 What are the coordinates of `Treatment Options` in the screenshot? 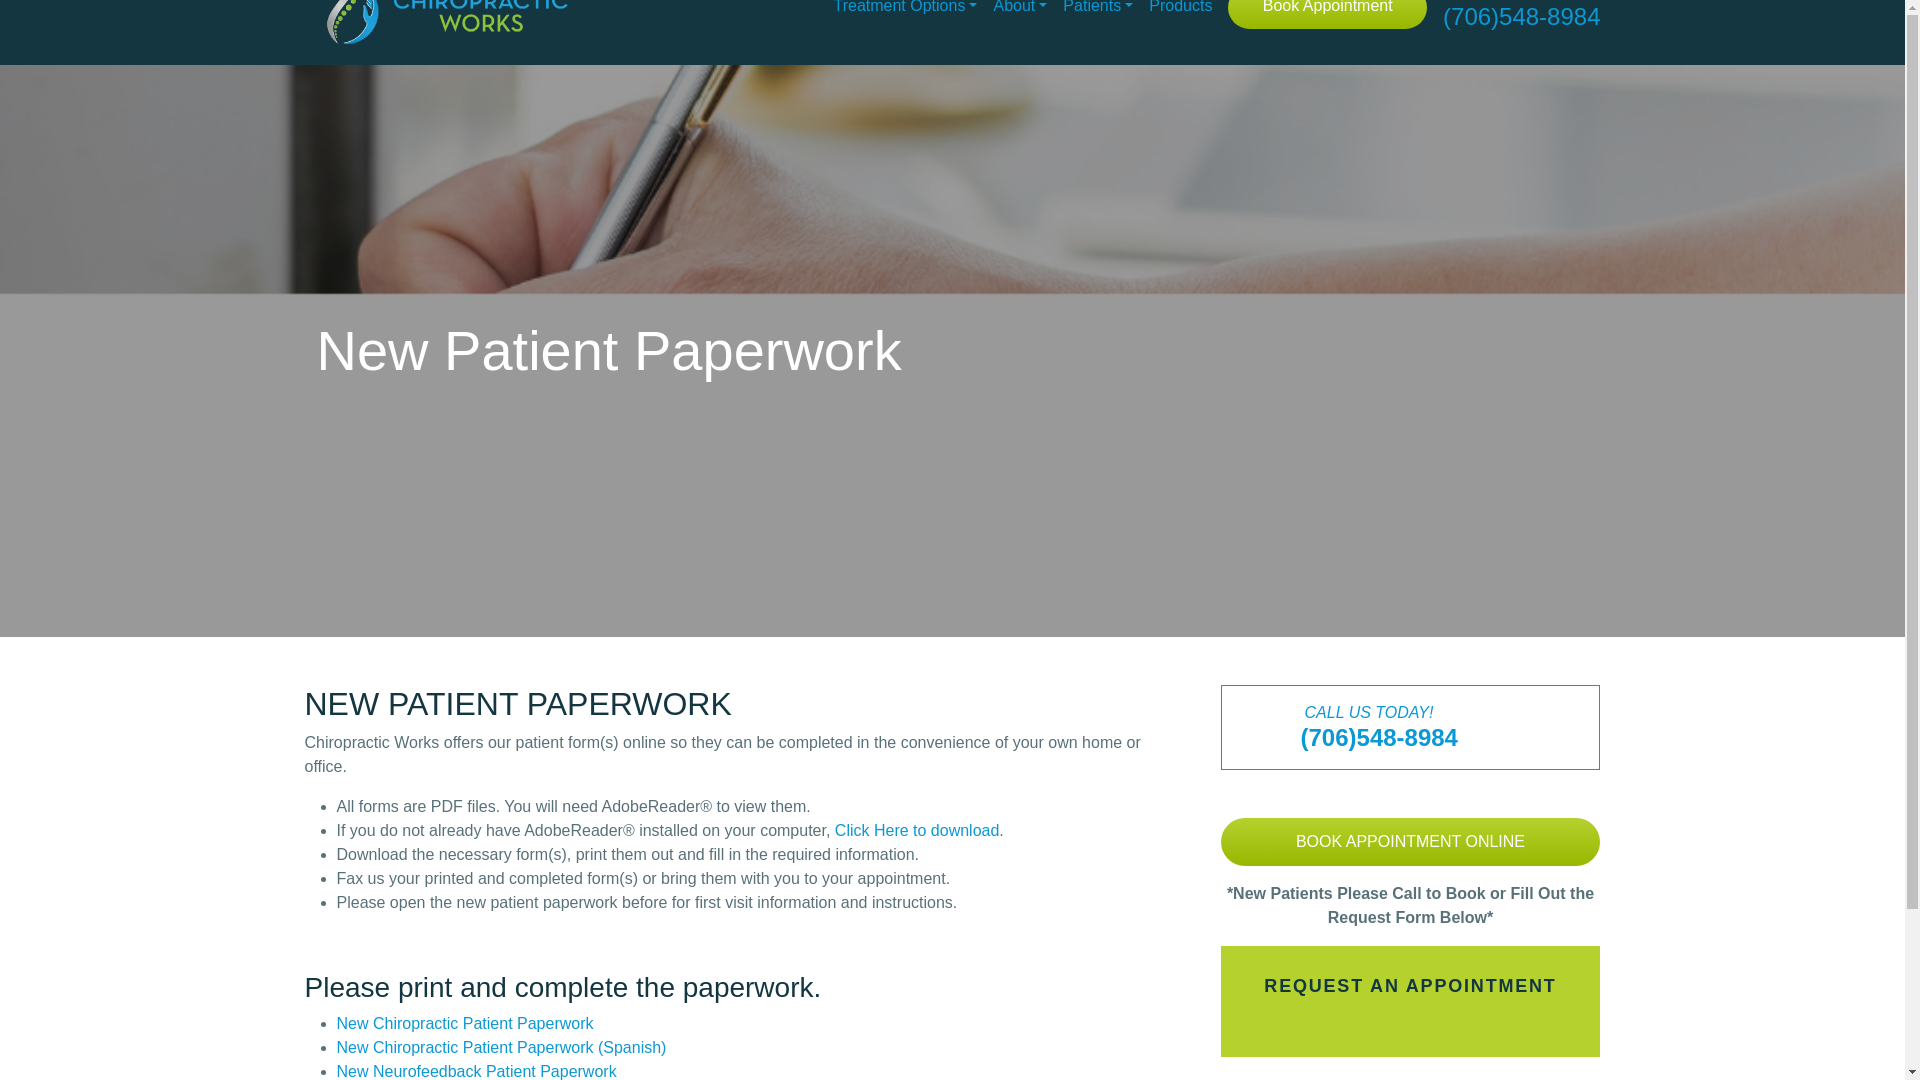 It's located at (904, 12).